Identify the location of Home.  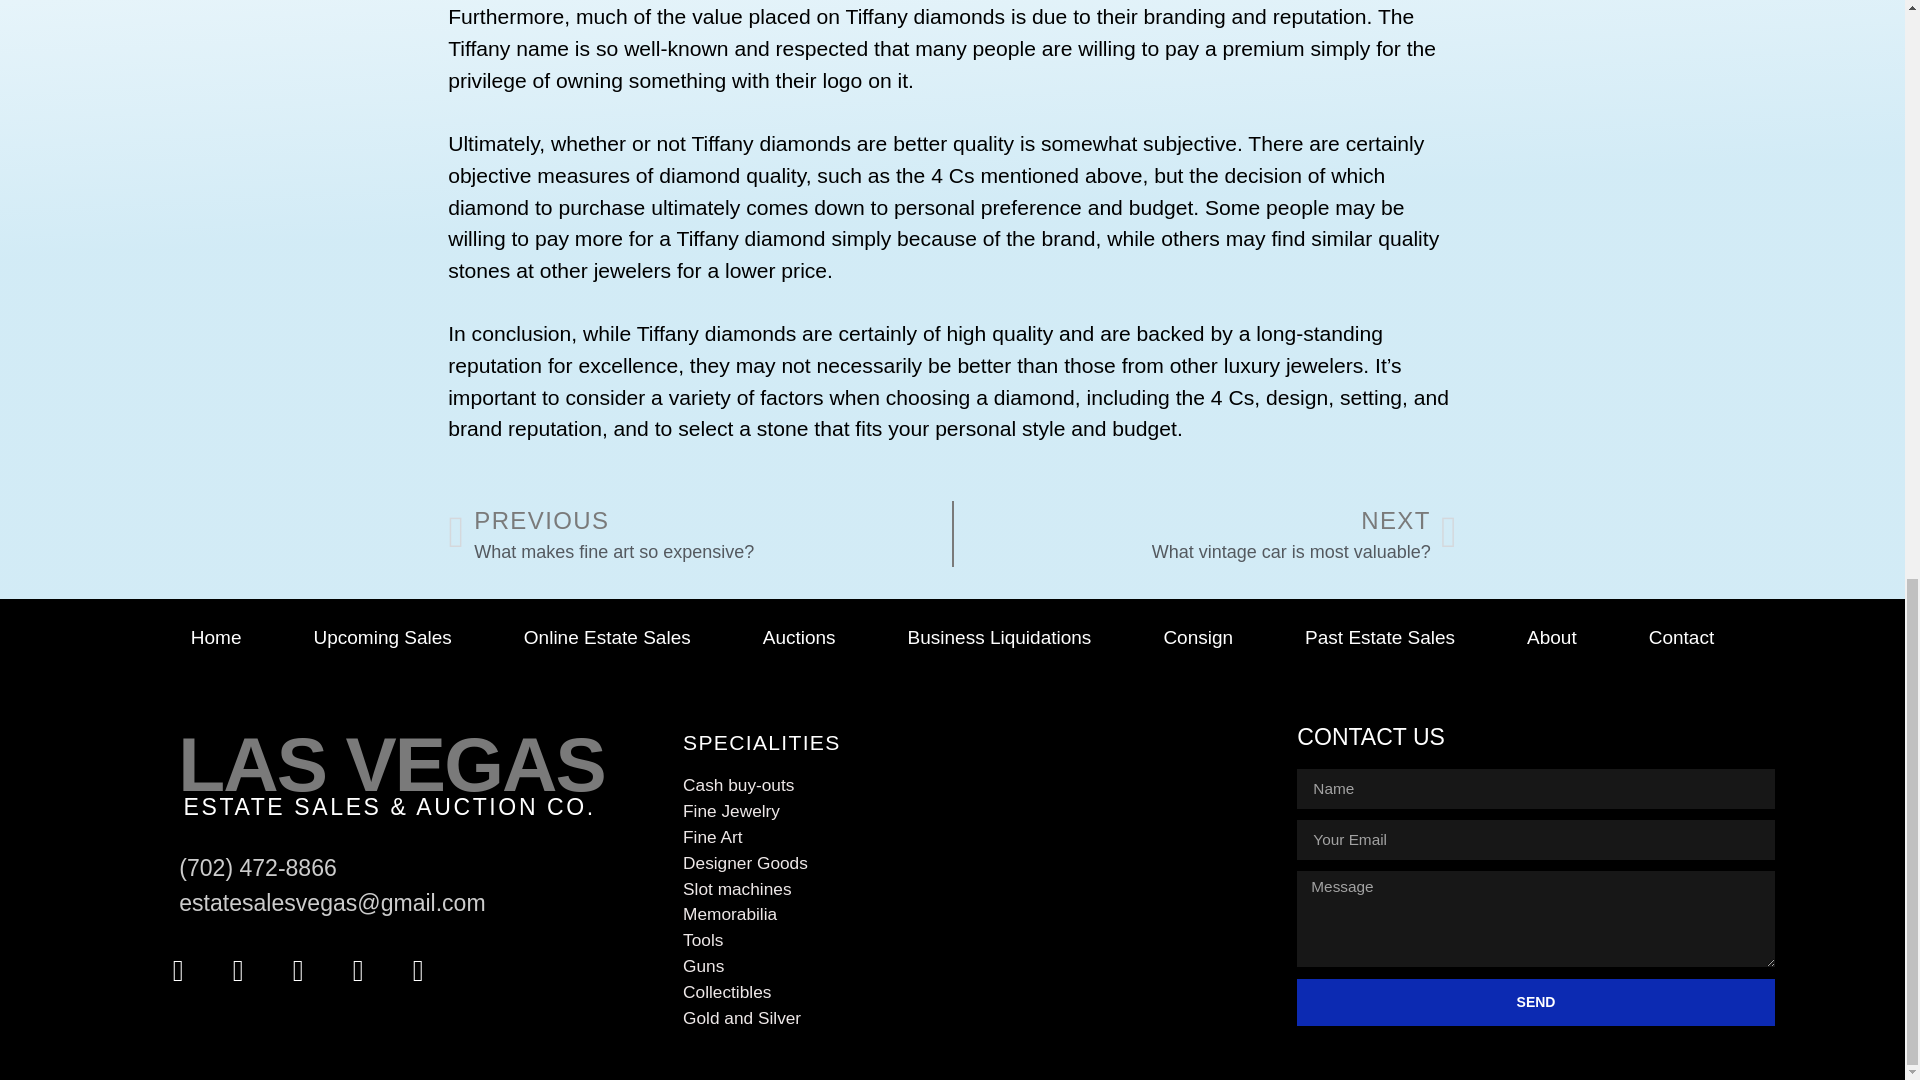
(216, 638).